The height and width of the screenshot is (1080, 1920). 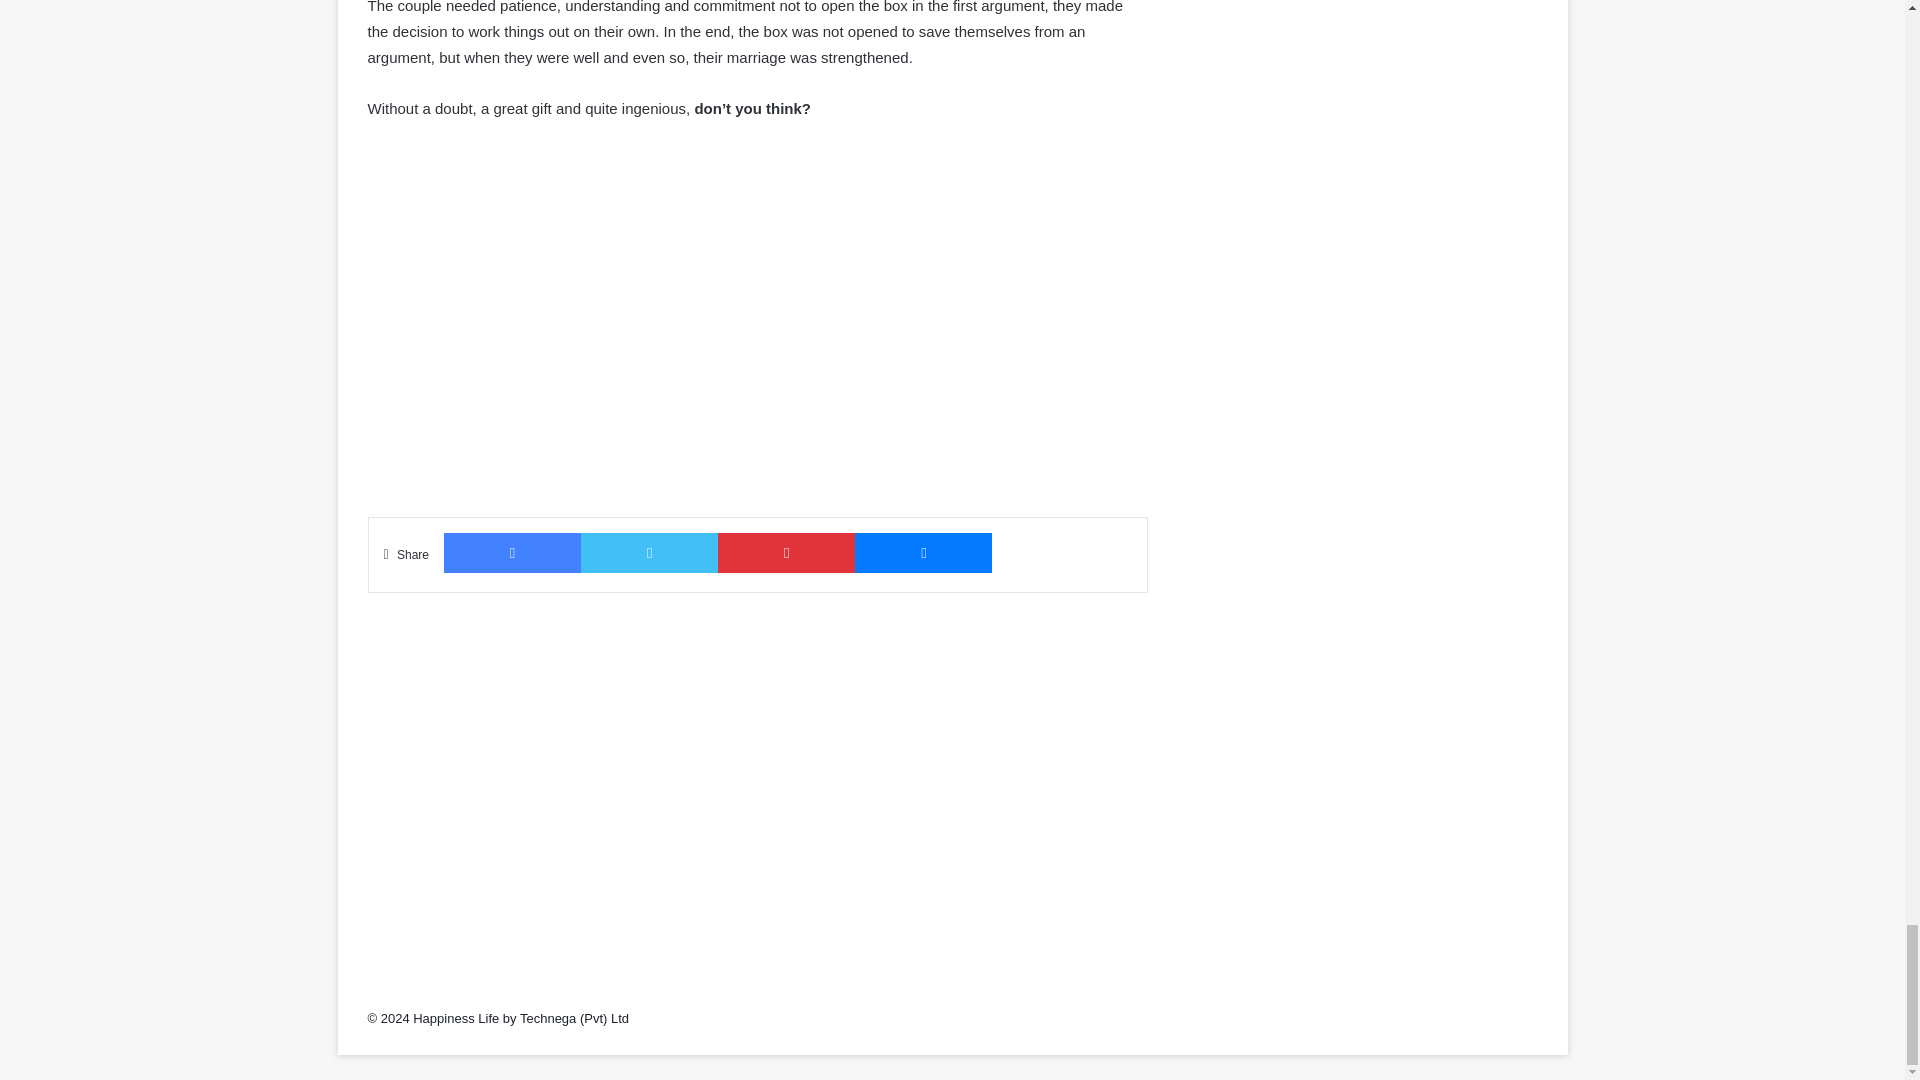 I want to click on Twitter, so click(x=650, y=553).